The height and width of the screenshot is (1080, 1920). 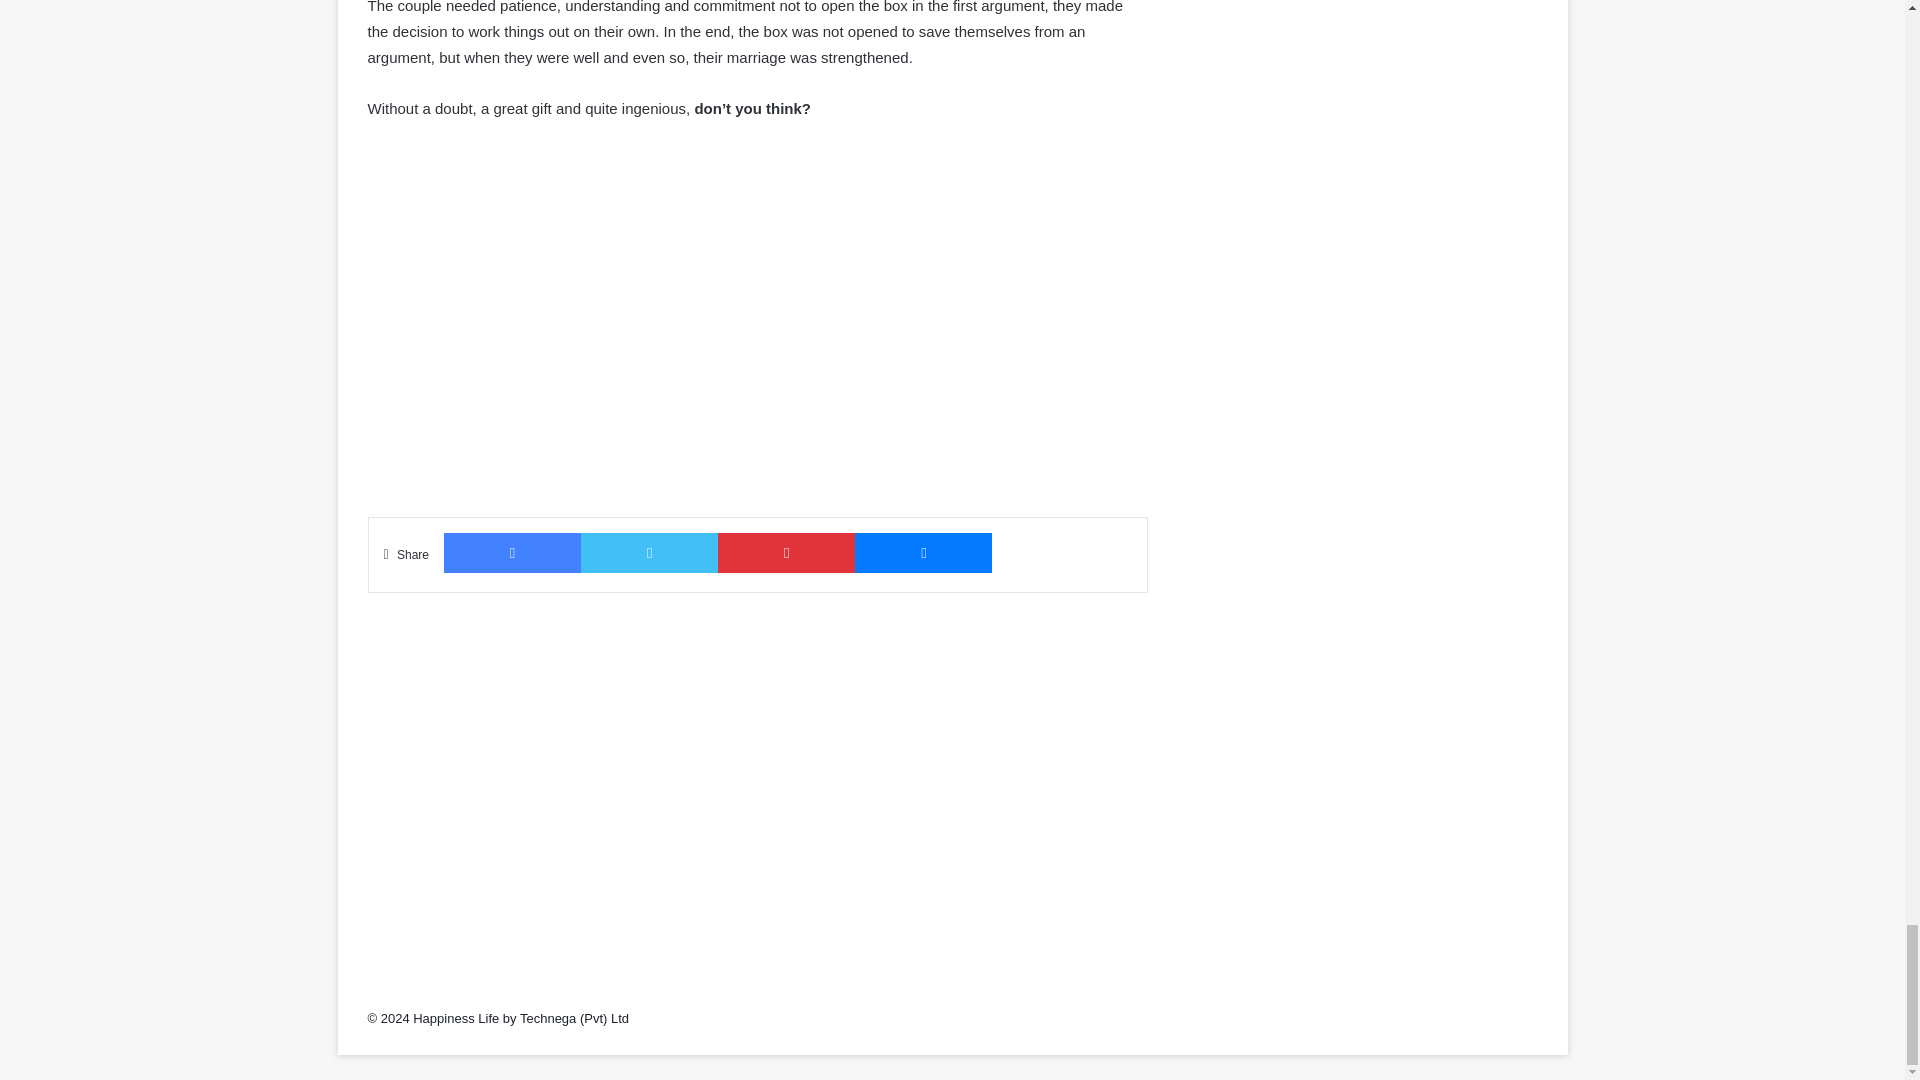 I want to click on Twitter, so click(x=650, y=553).